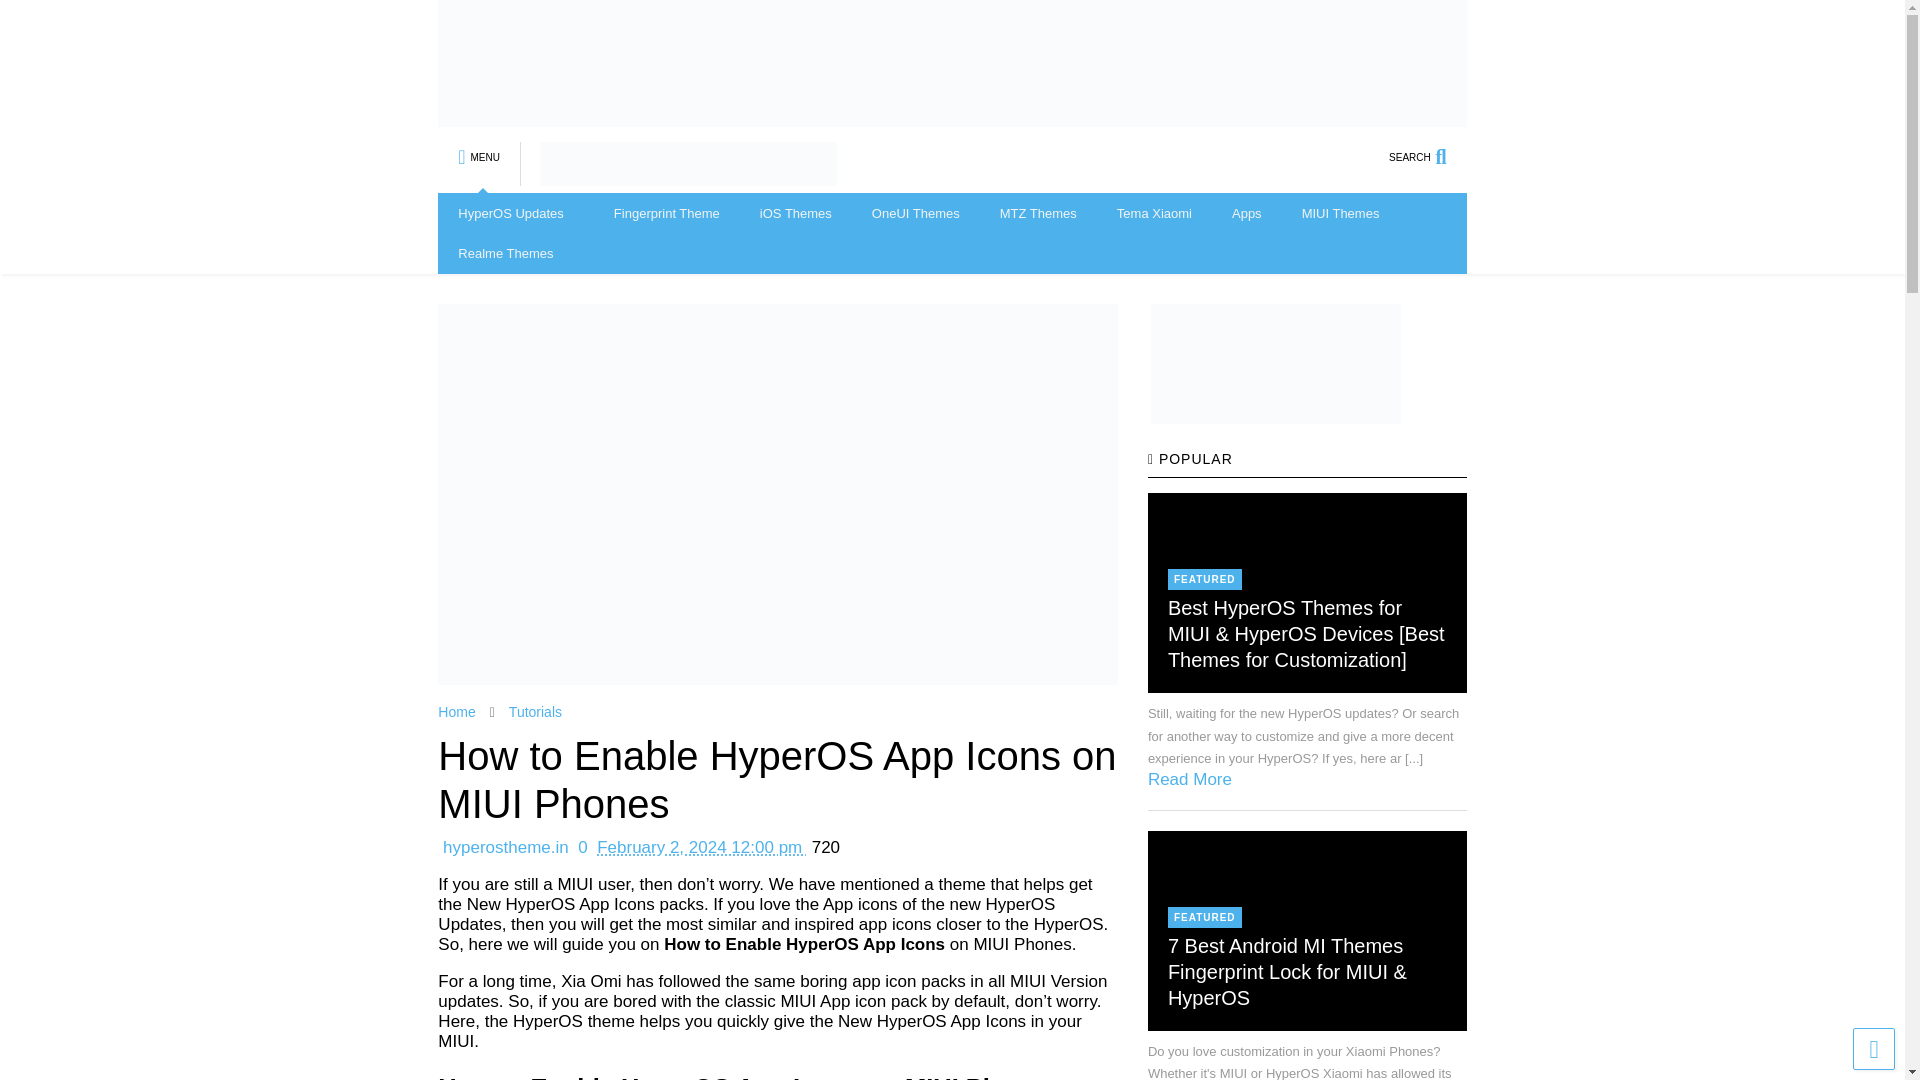 Image resolution: width=1920 pixels, height=1080 pixels. What do you see at coordinates (535, 712) in the screenshot?
I see `Tutorials` at bounding box center [535, 712].